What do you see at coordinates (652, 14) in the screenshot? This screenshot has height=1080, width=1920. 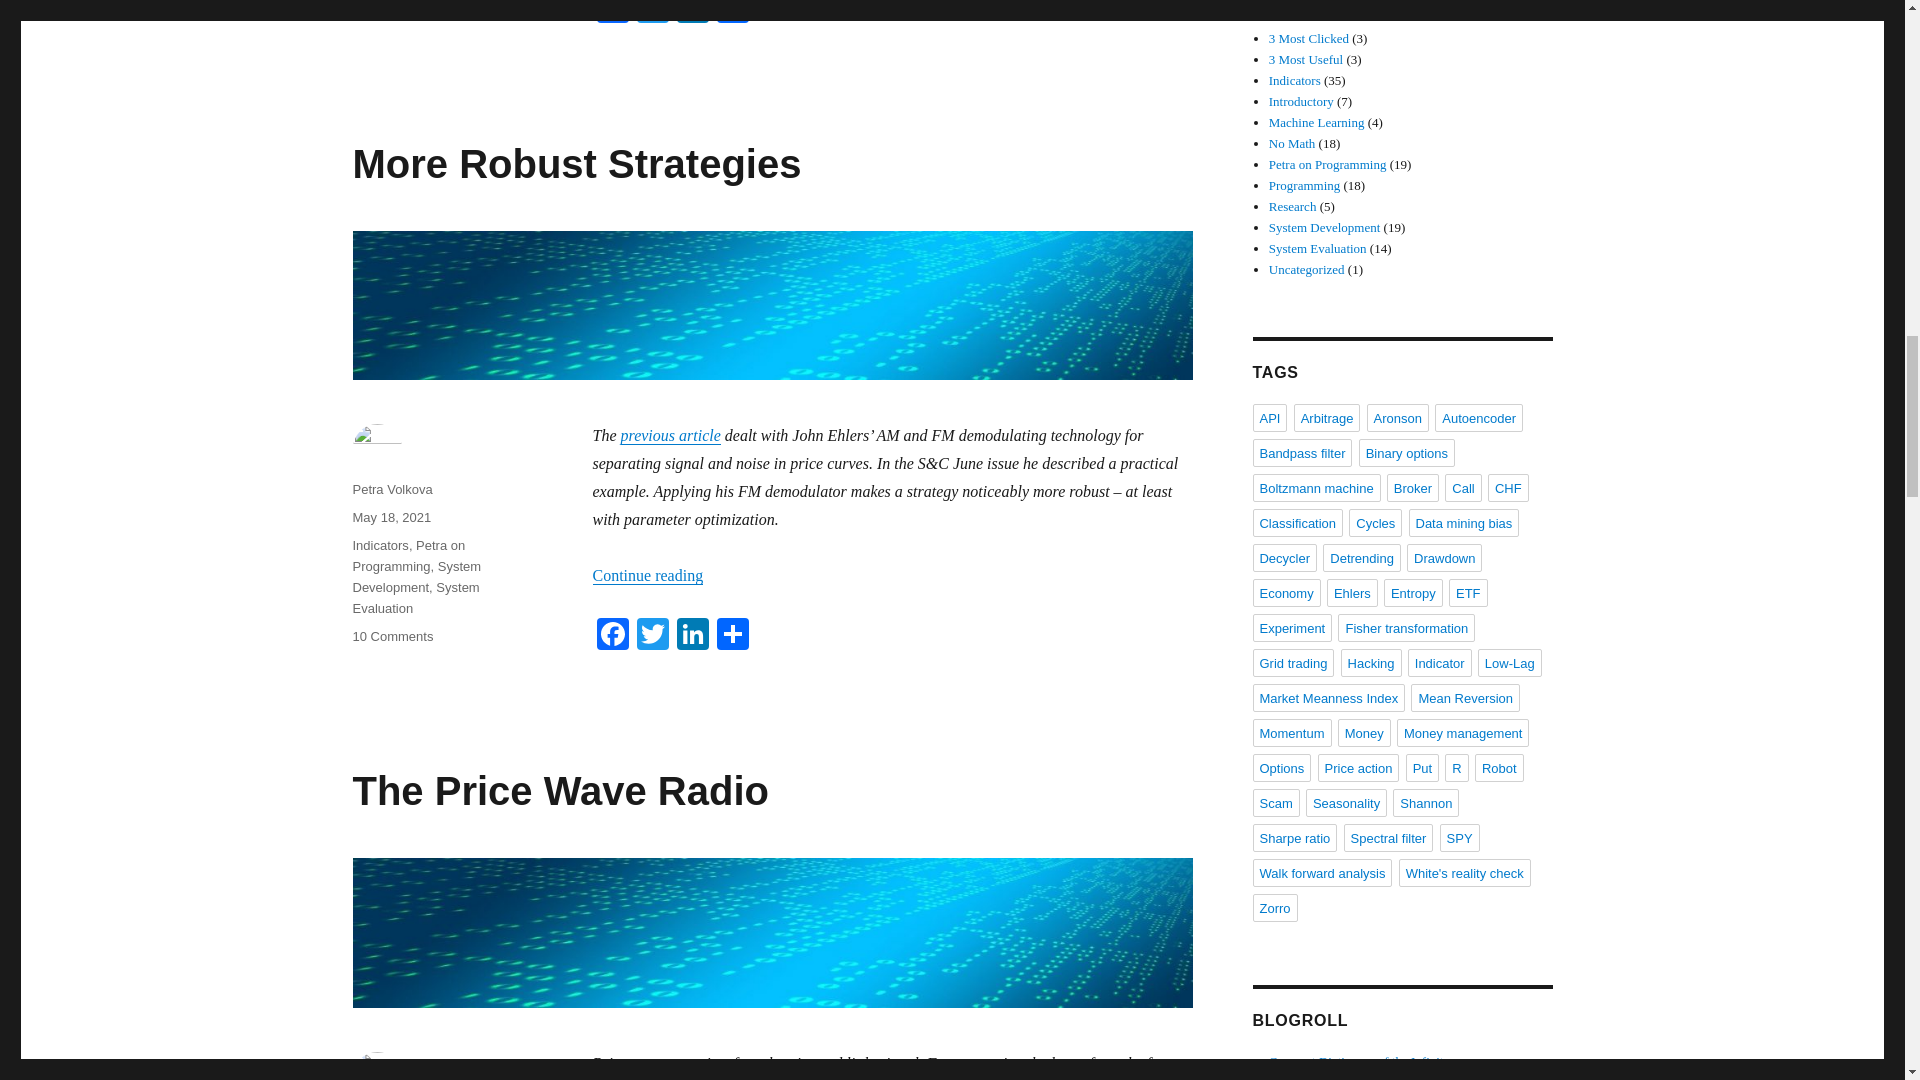 I see `Twitter` at bounding box center [652, 14].